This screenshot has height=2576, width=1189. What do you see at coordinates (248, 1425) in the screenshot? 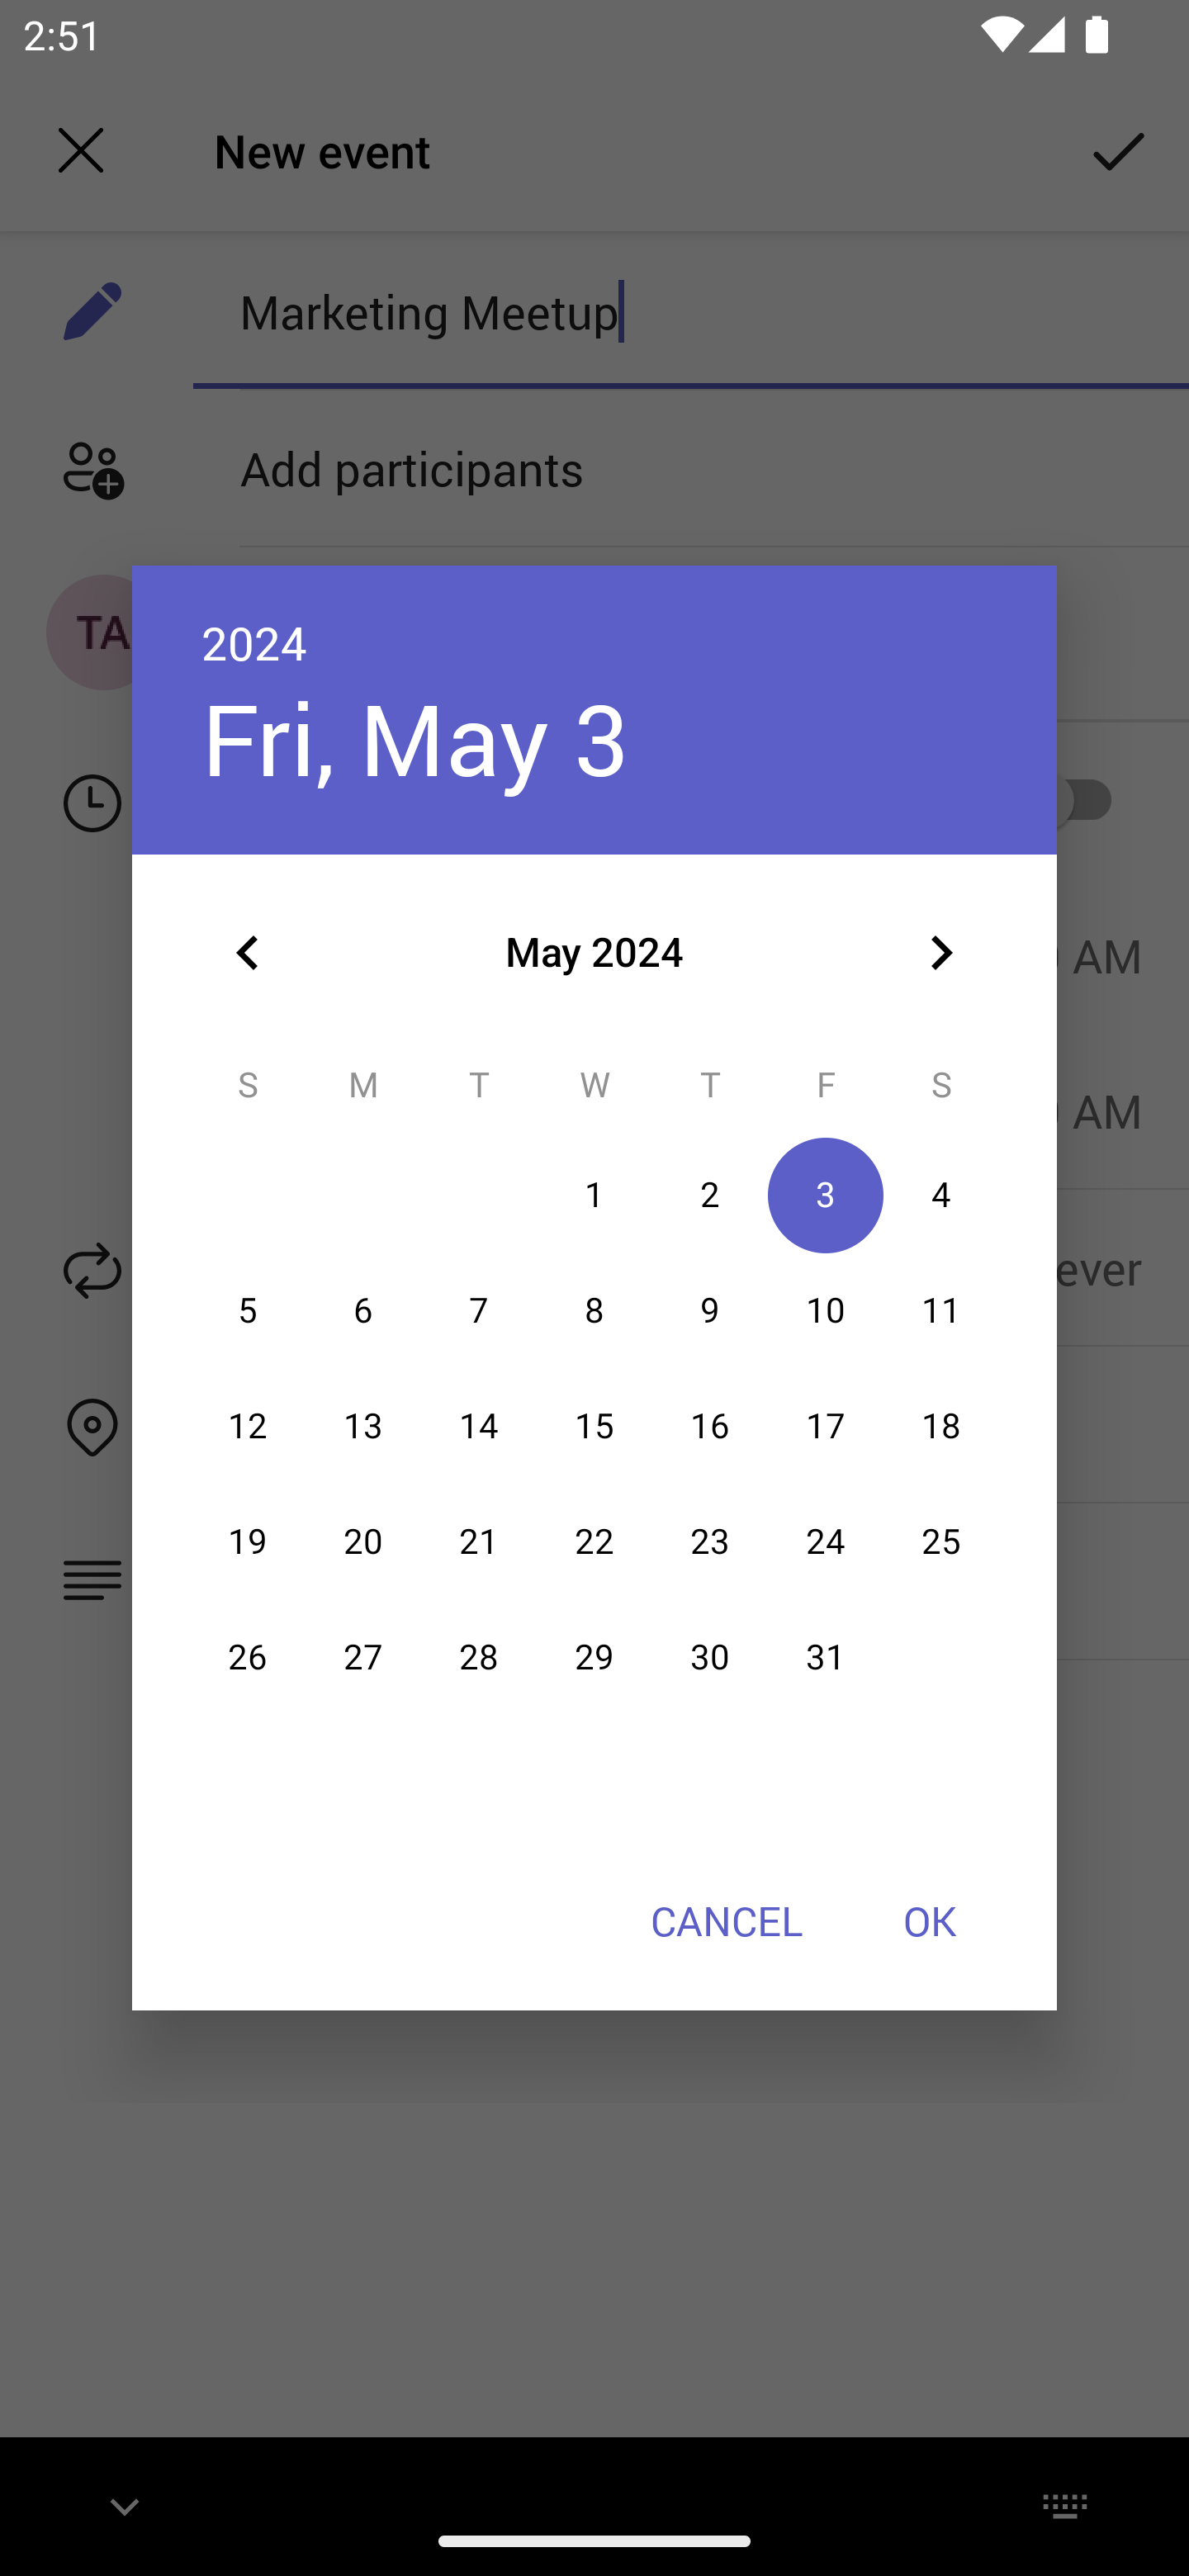
I see `12 12 May 2024` at bounding box center [248, 1425].